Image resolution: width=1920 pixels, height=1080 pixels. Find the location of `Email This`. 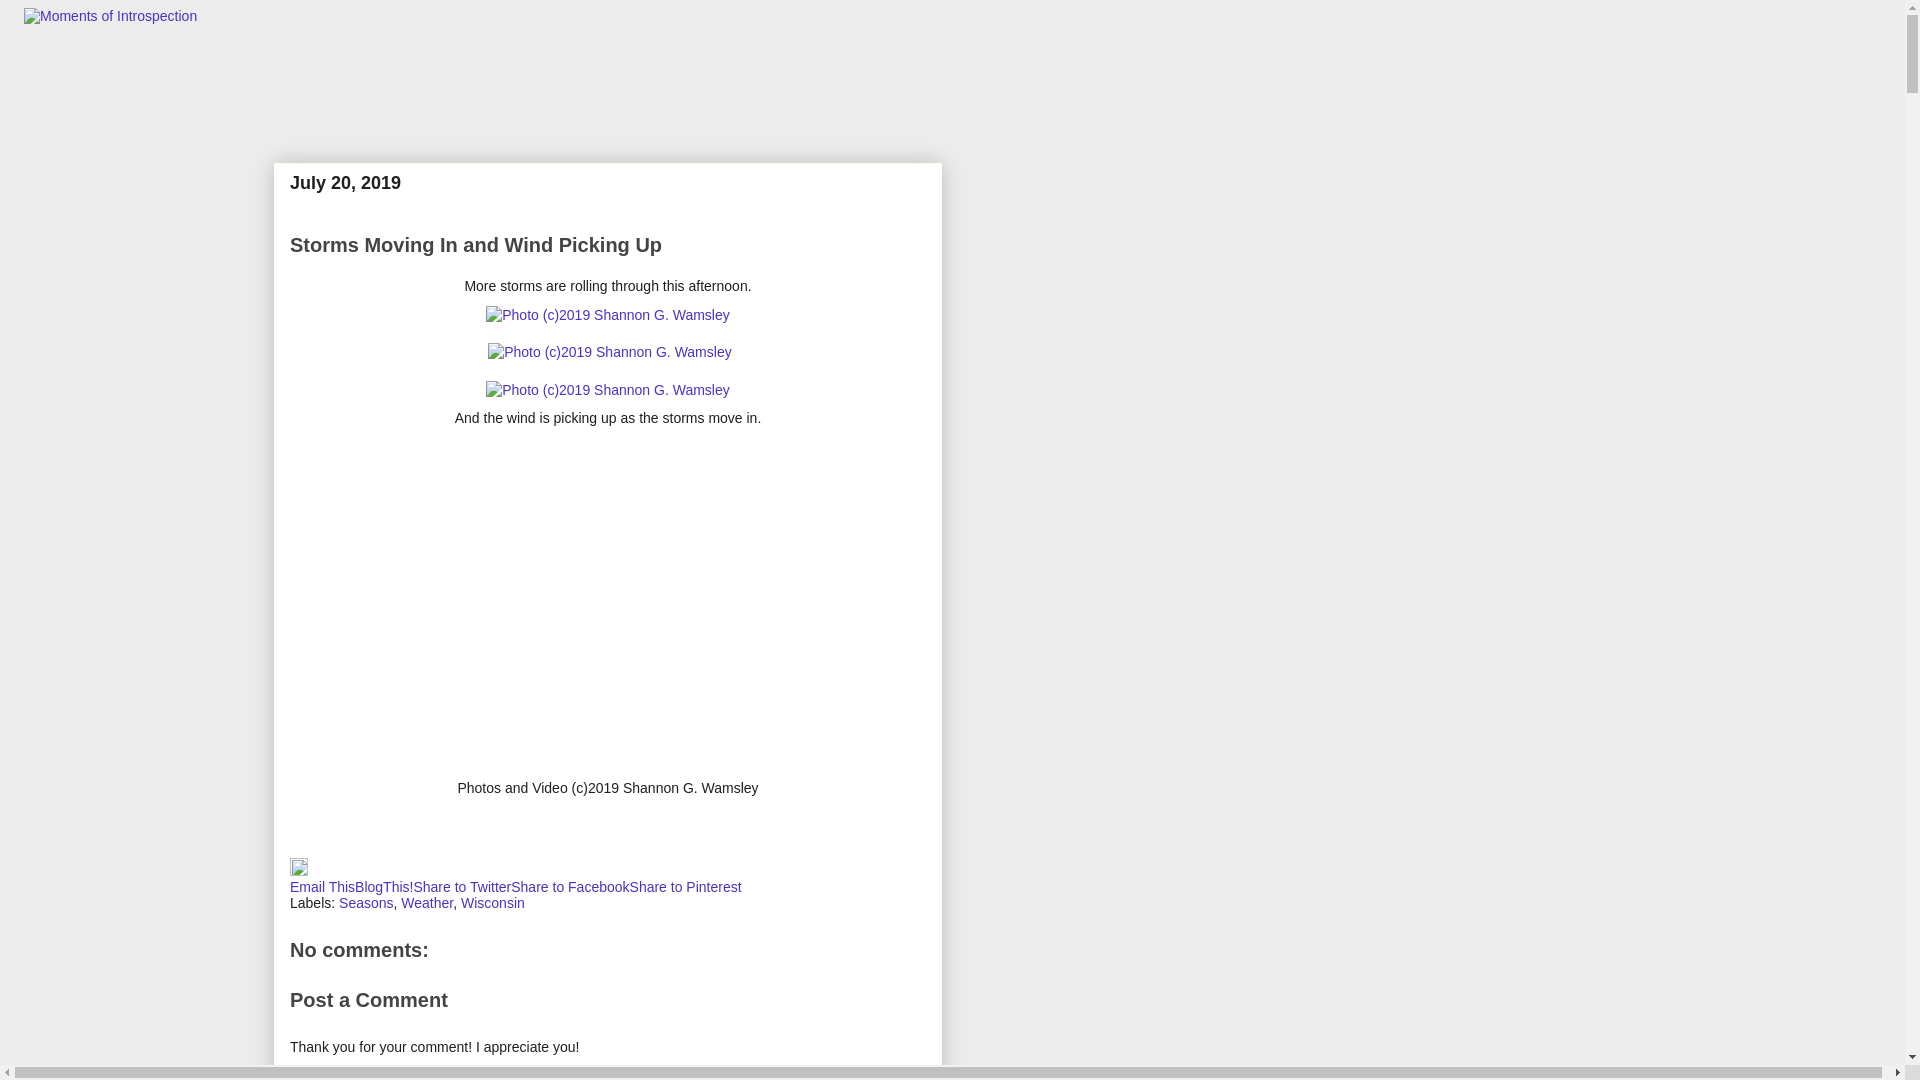

Email This is located at coordinates (322, 887).